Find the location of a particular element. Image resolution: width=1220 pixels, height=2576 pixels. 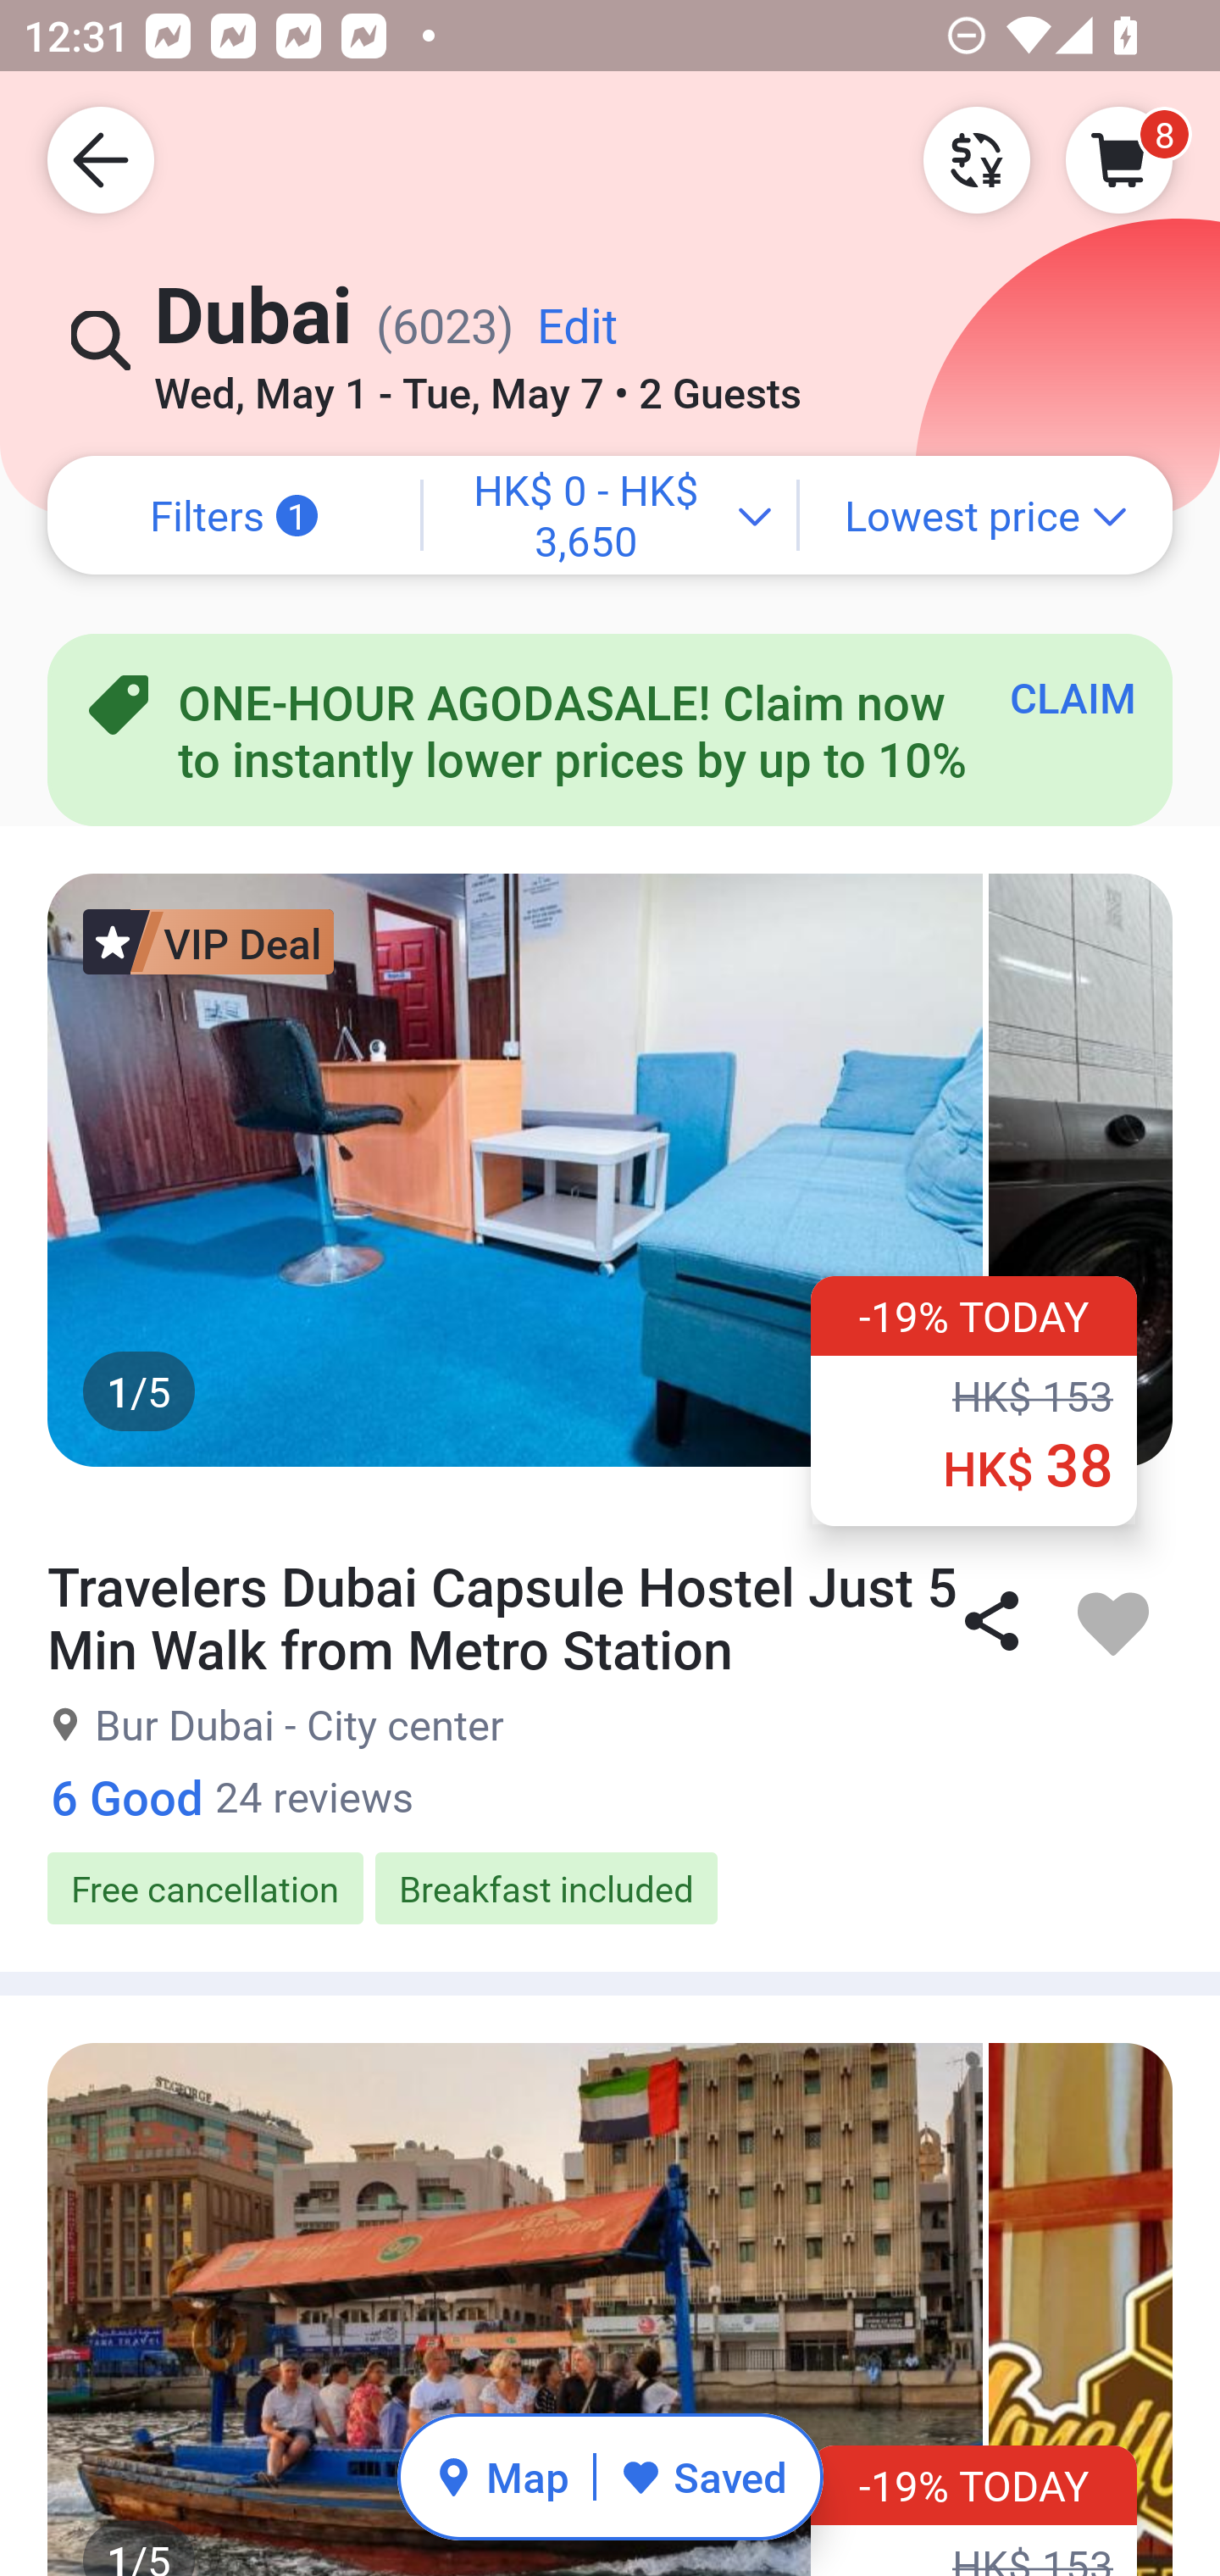

⁦HK$ 0⁩ - ⁦HK$ 3,650⁩ is located at coordinates (610, 515).